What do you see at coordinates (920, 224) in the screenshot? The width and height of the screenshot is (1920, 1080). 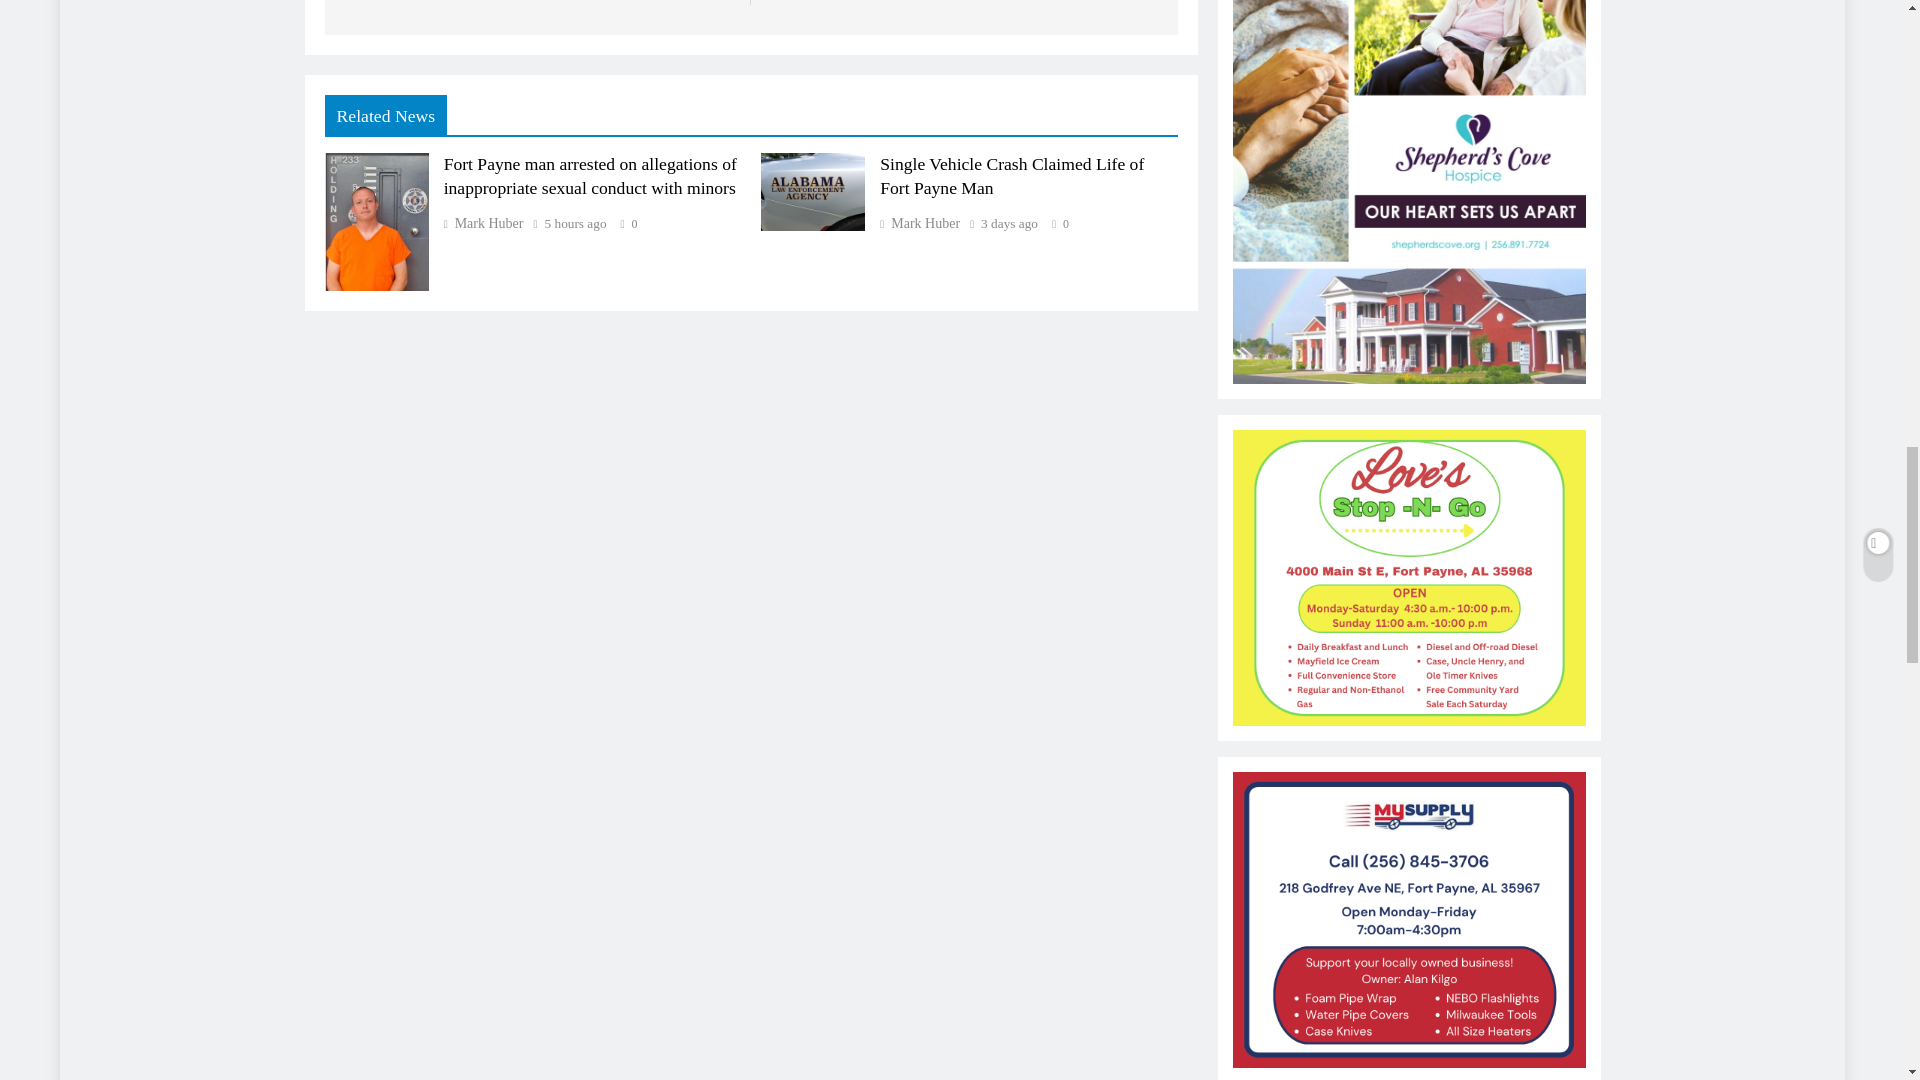 I see `Mark Huber` at bounding box center [920, 224].